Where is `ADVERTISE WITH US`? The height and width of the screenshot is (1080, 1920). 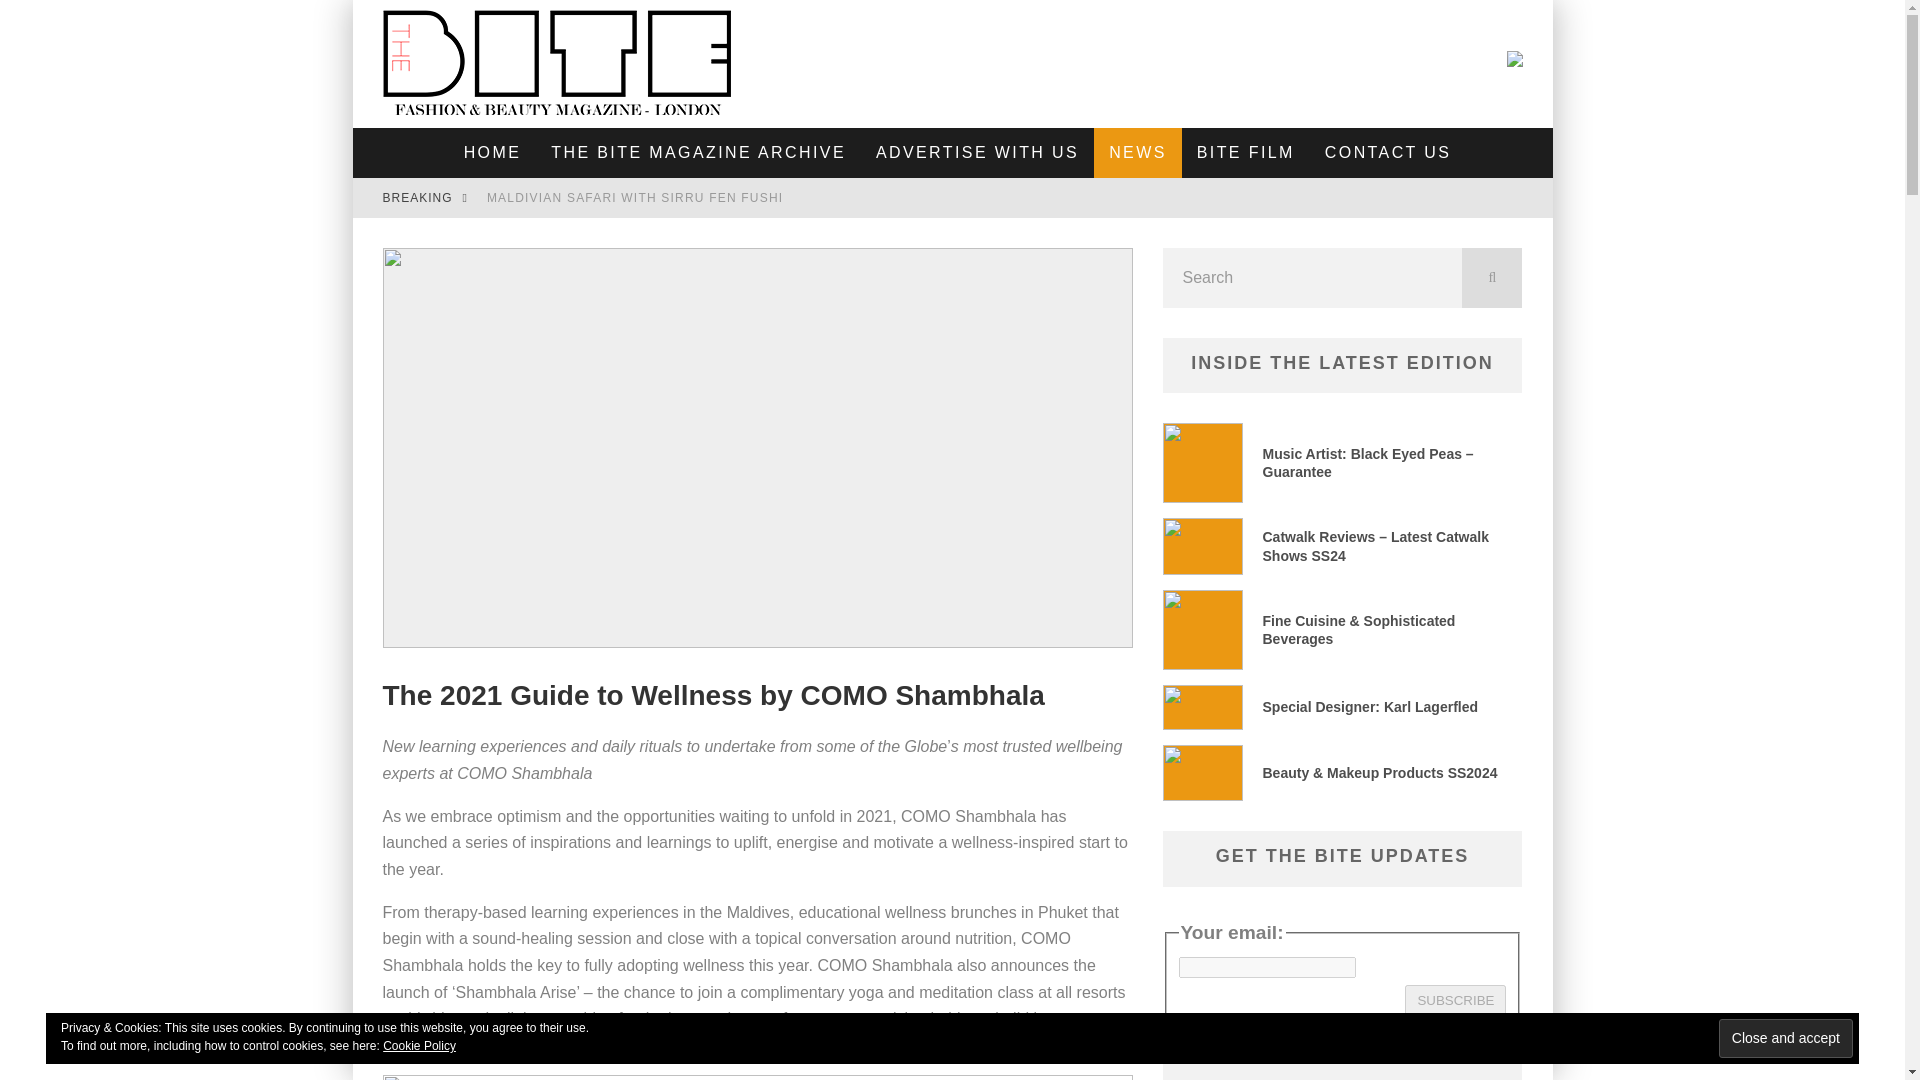 ADVERTISE WITH US is located at coordinates (977, 153).